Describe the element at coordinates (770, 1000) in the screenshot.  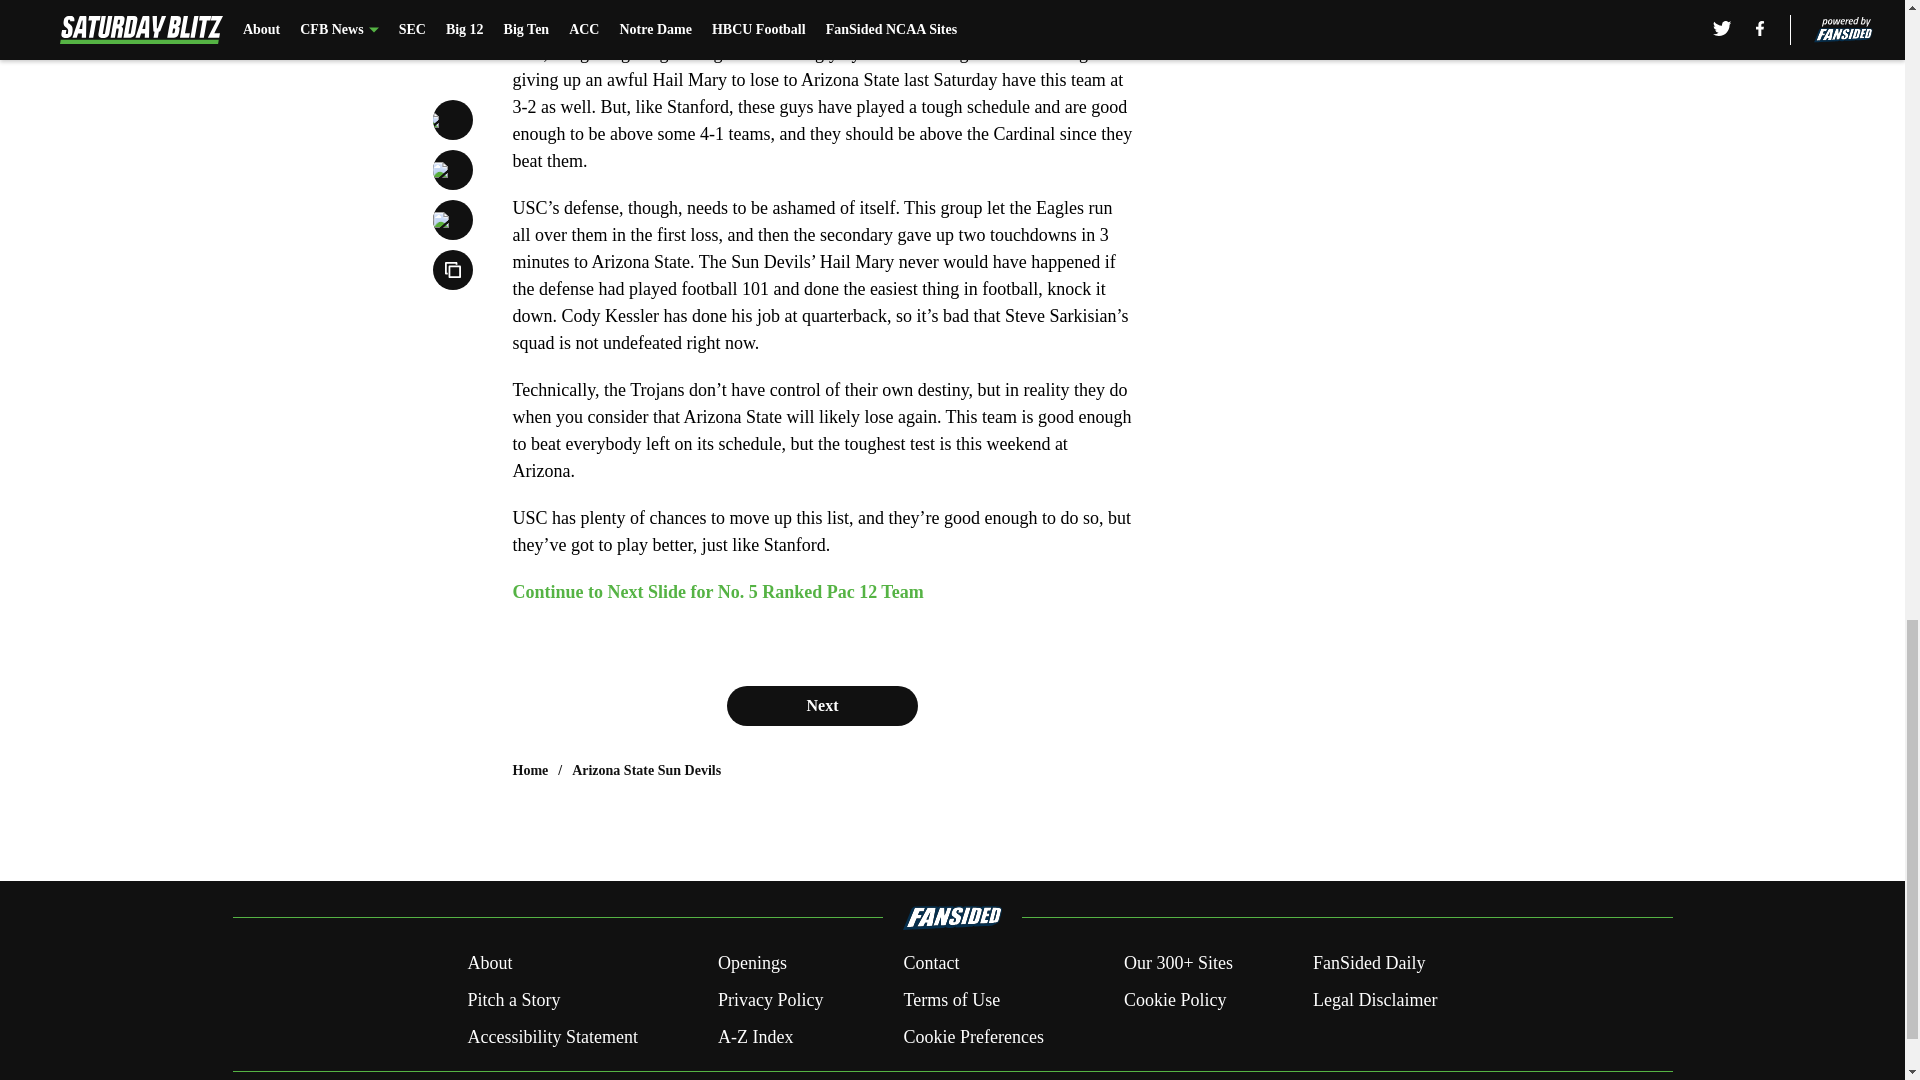
I see `Privacy Policy` at that location.